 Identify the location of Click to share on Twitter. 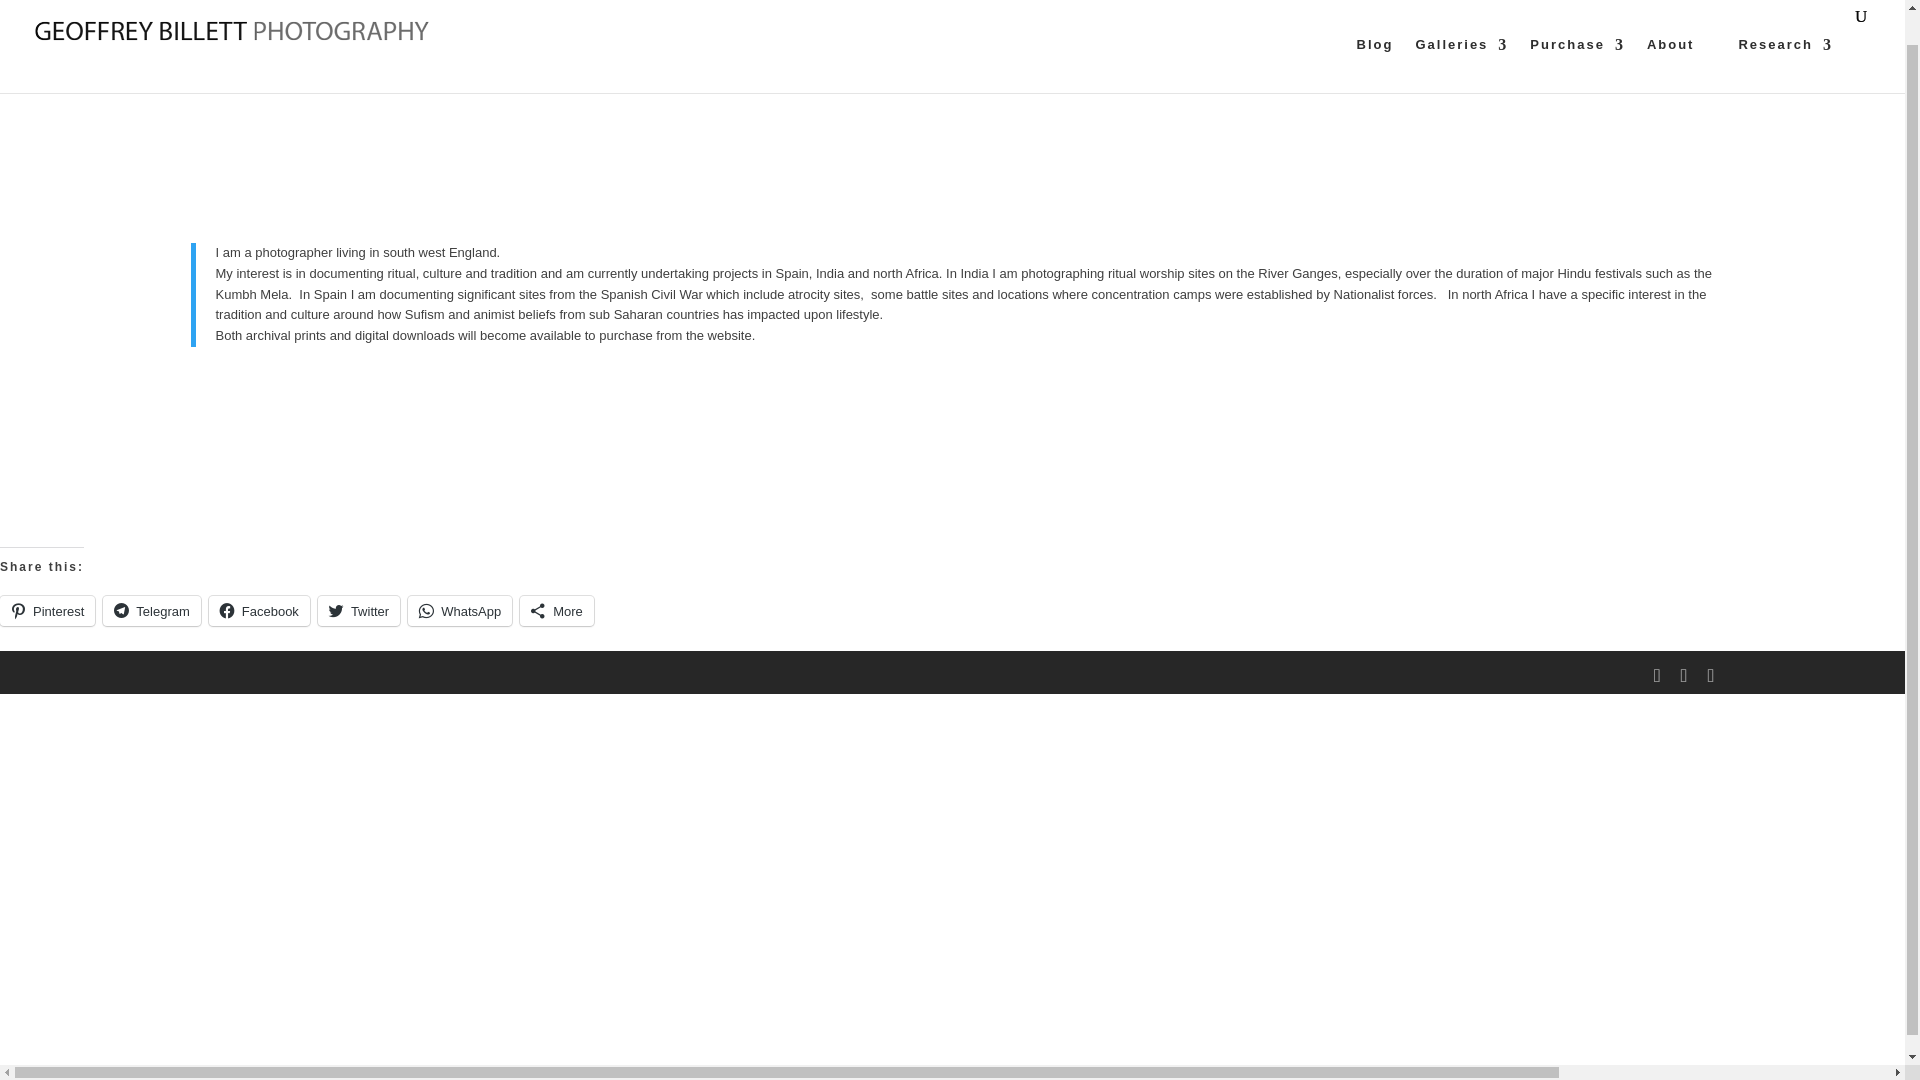
(358, 611).